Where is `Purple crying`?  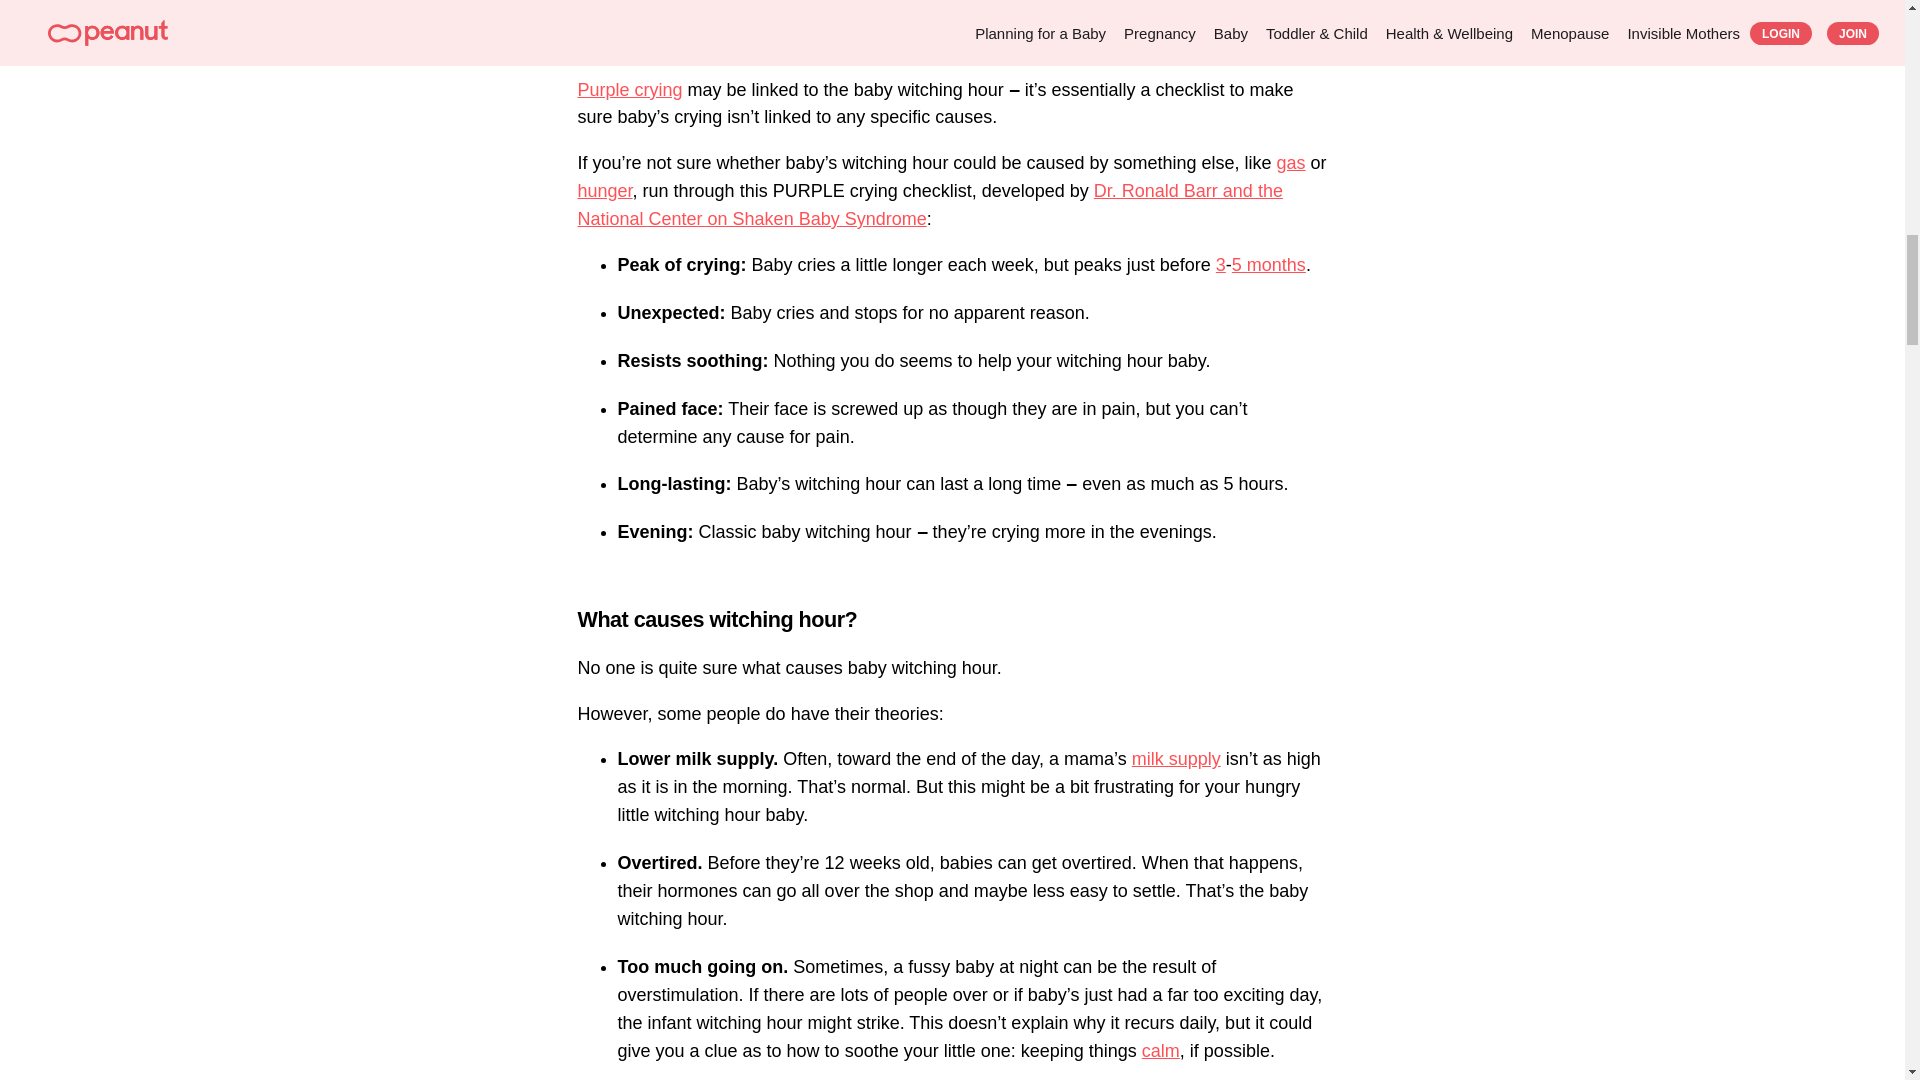 Purple crying is located at coordinates (630, 90).